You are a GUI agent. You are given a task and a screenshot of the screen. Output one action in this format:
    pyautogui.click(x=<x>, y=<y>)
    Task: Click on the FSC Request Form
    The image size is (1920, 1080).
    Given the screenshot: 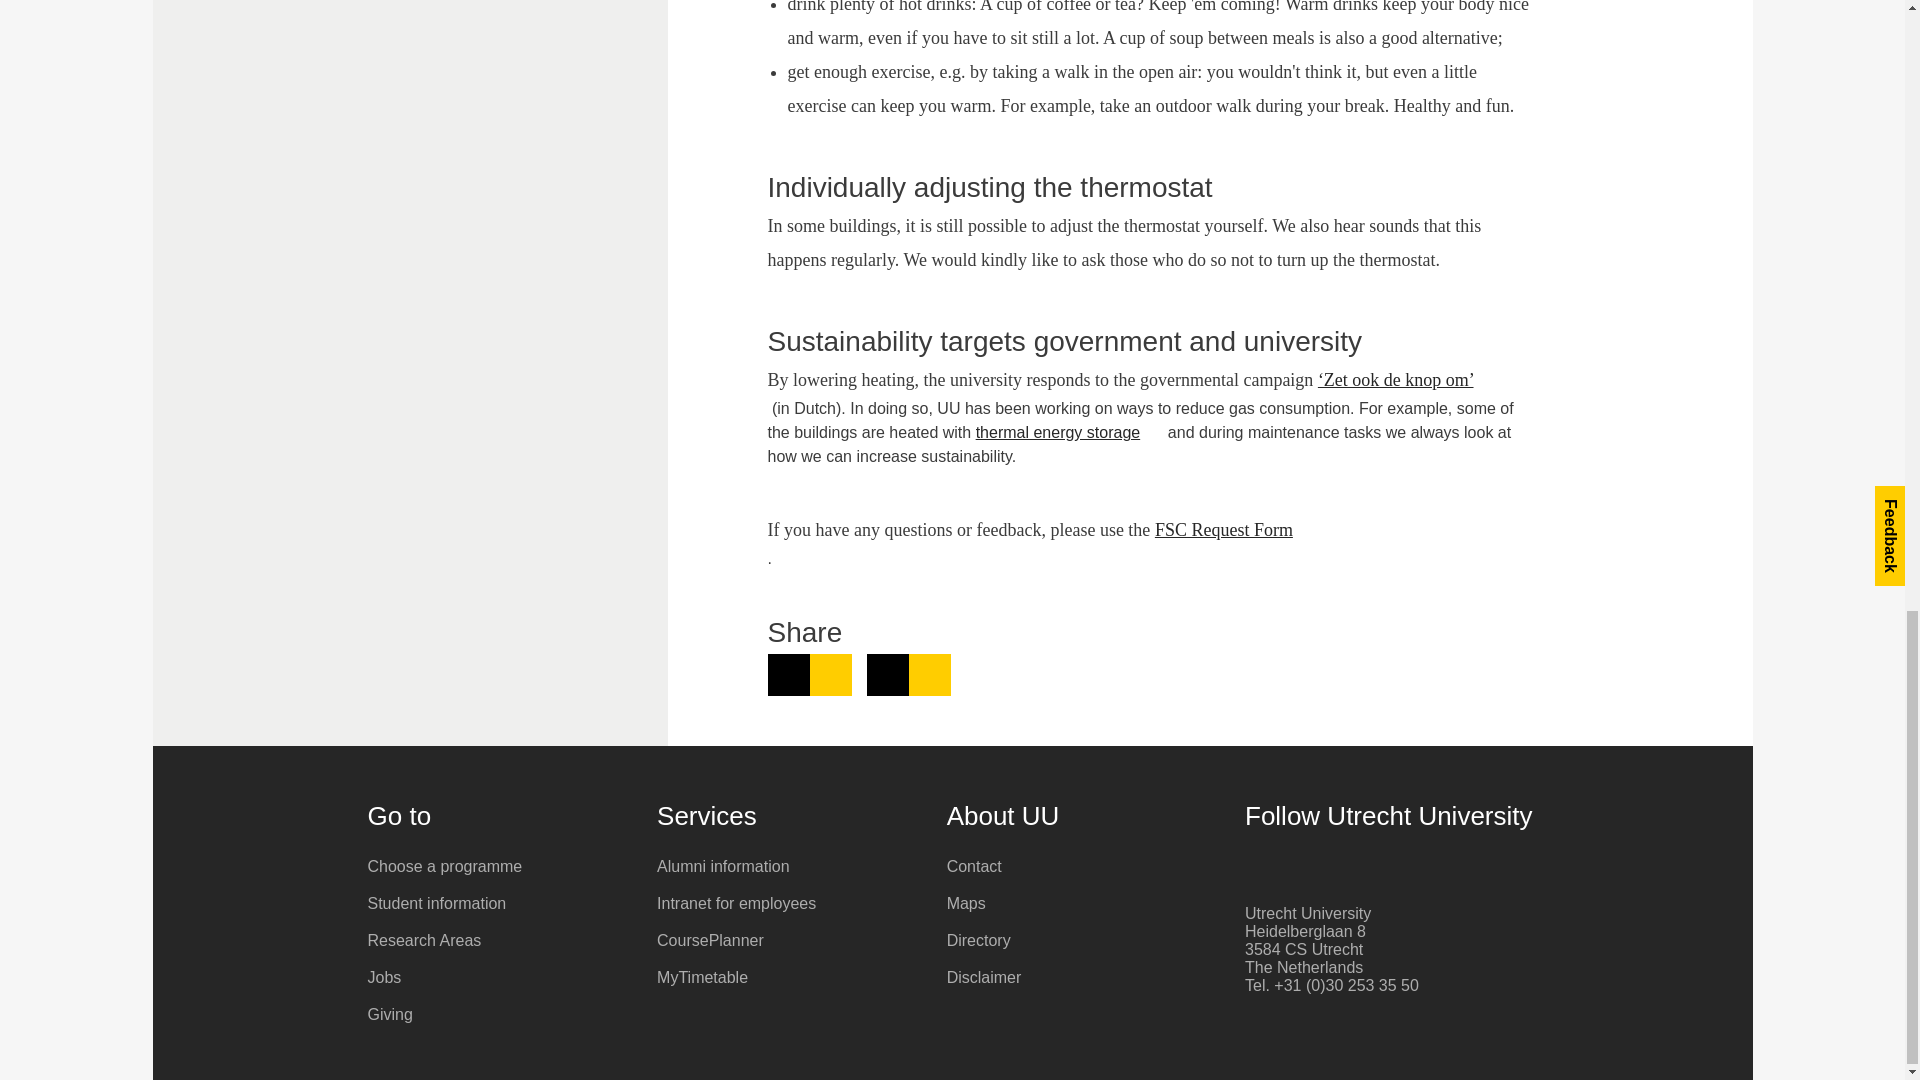 What is the action you would take?
    pyautogui.click(x=810, y=674)
    